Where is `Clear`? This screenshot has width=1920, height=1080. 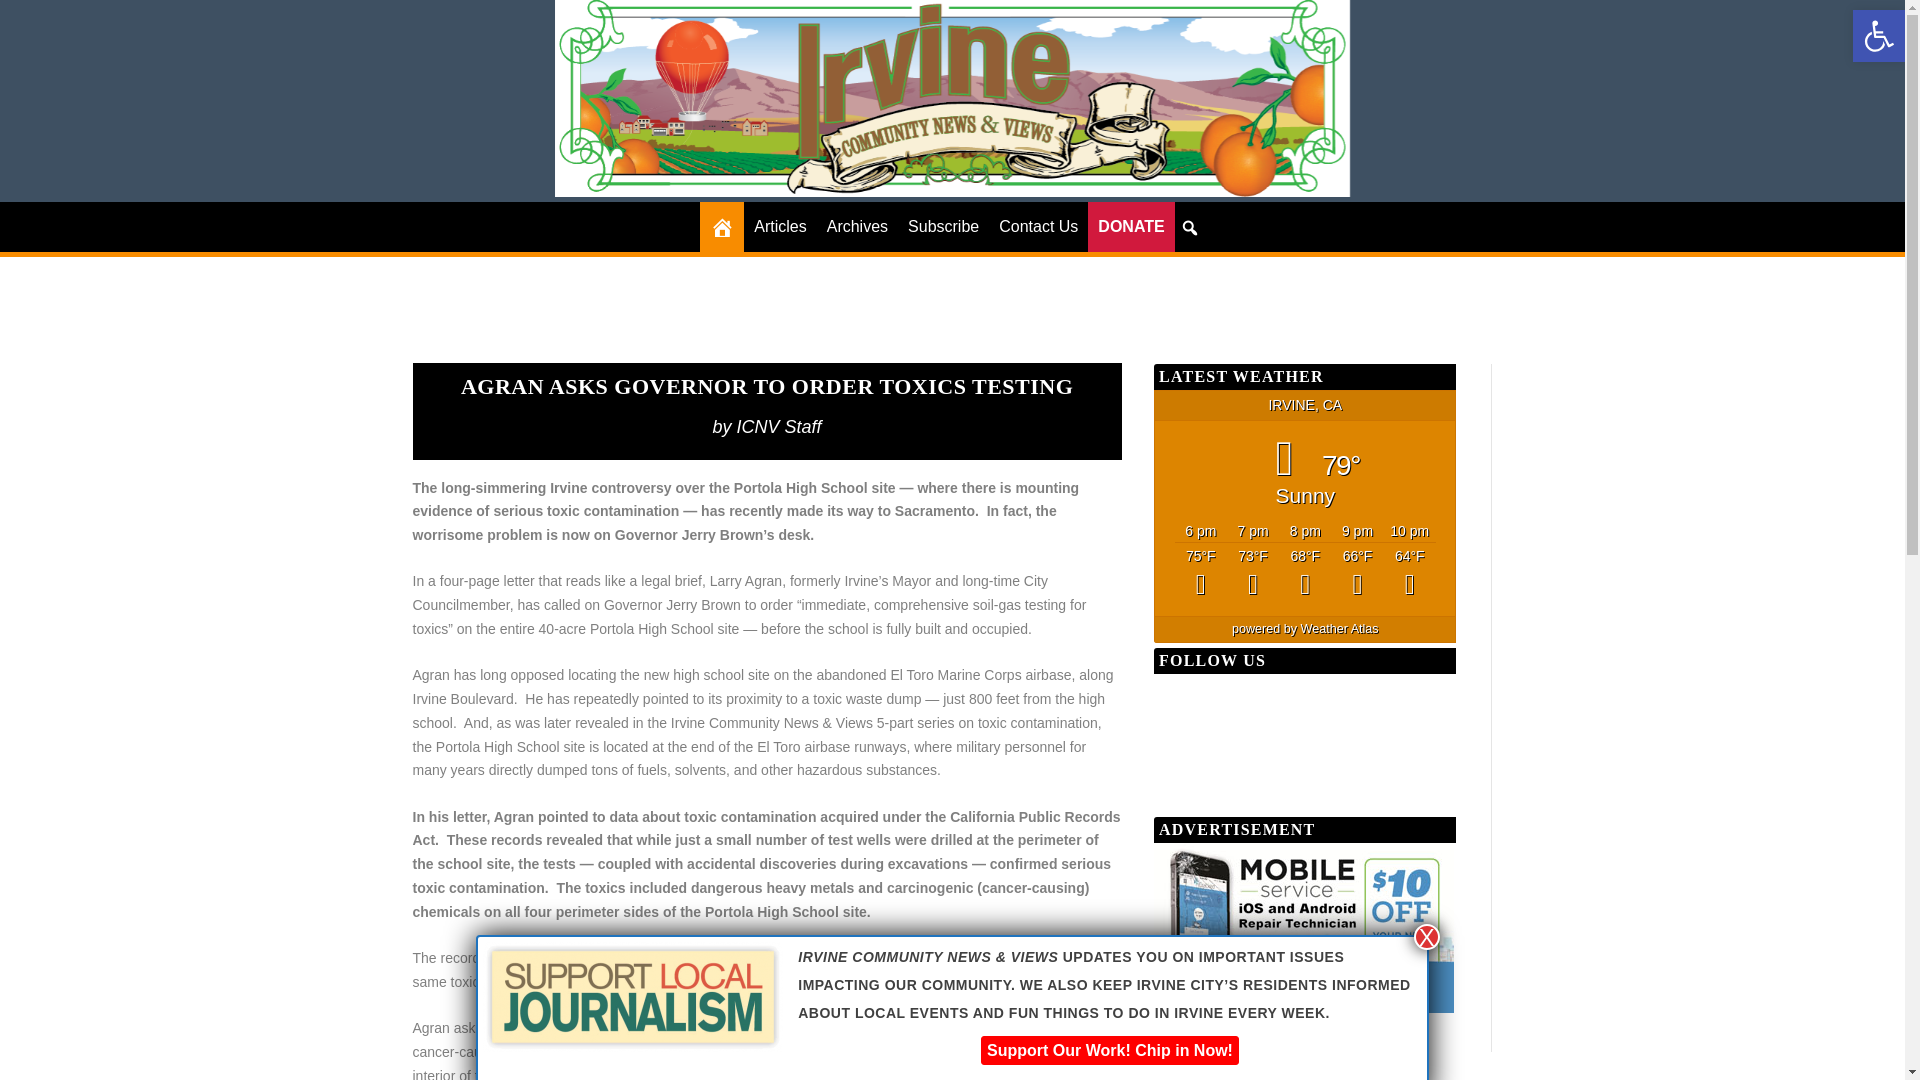
Clear is located at coordinates (1304, 574).